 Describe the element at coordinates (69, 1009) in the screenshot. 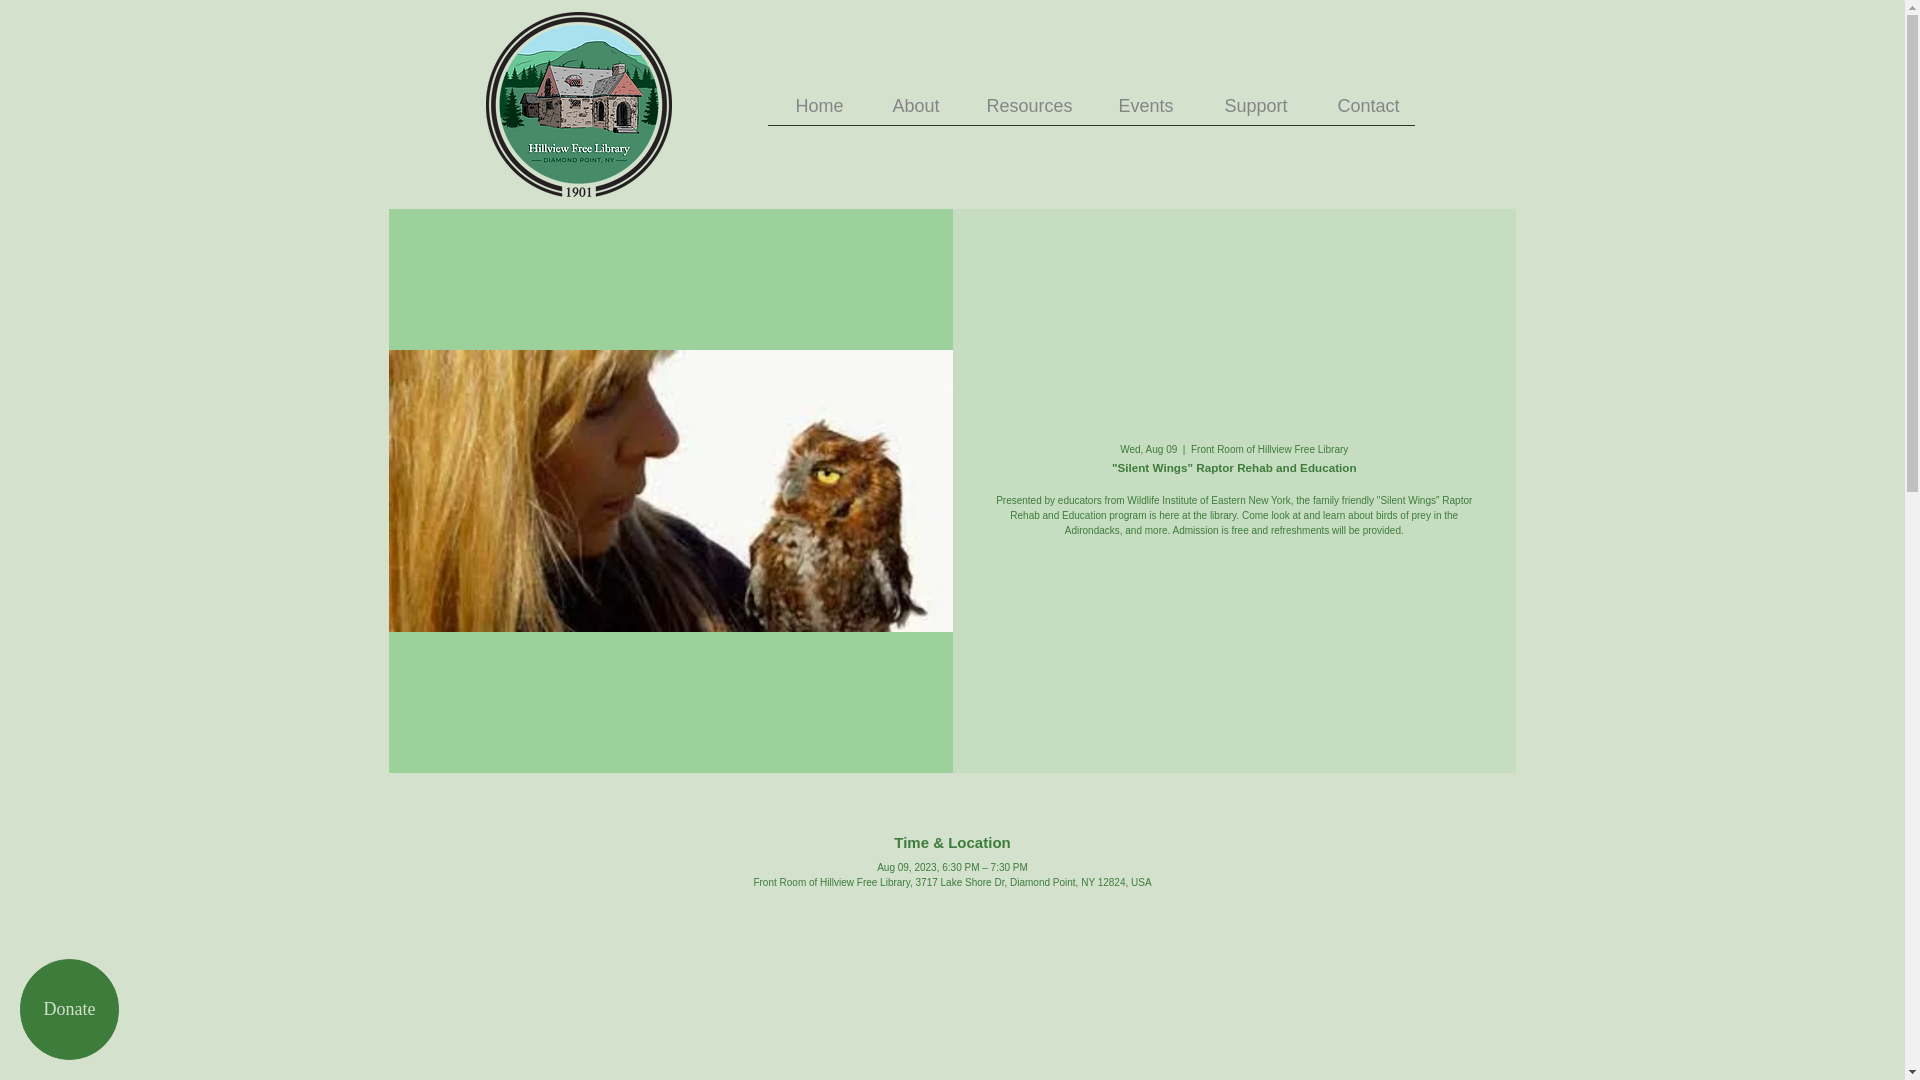

I see `Donate` at that location.